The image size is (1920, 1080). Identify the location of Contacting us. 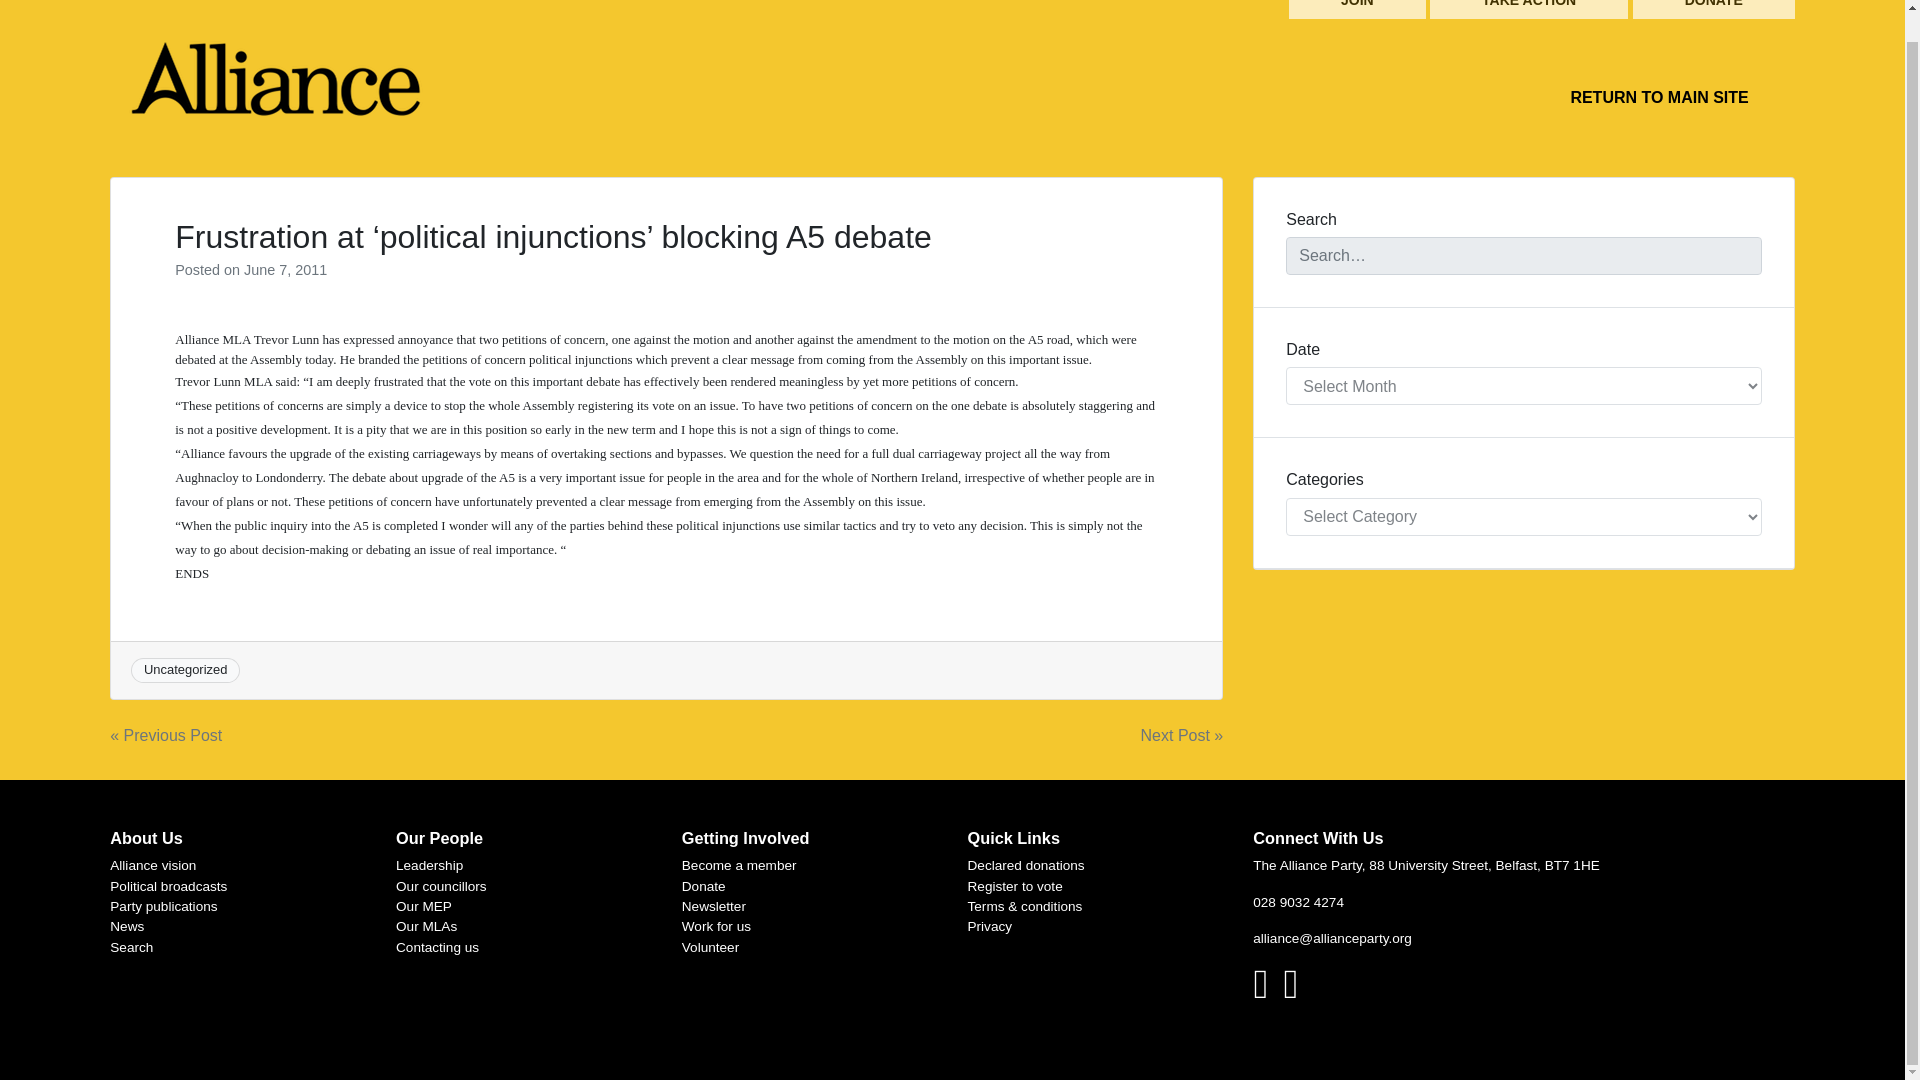
(436, 946).